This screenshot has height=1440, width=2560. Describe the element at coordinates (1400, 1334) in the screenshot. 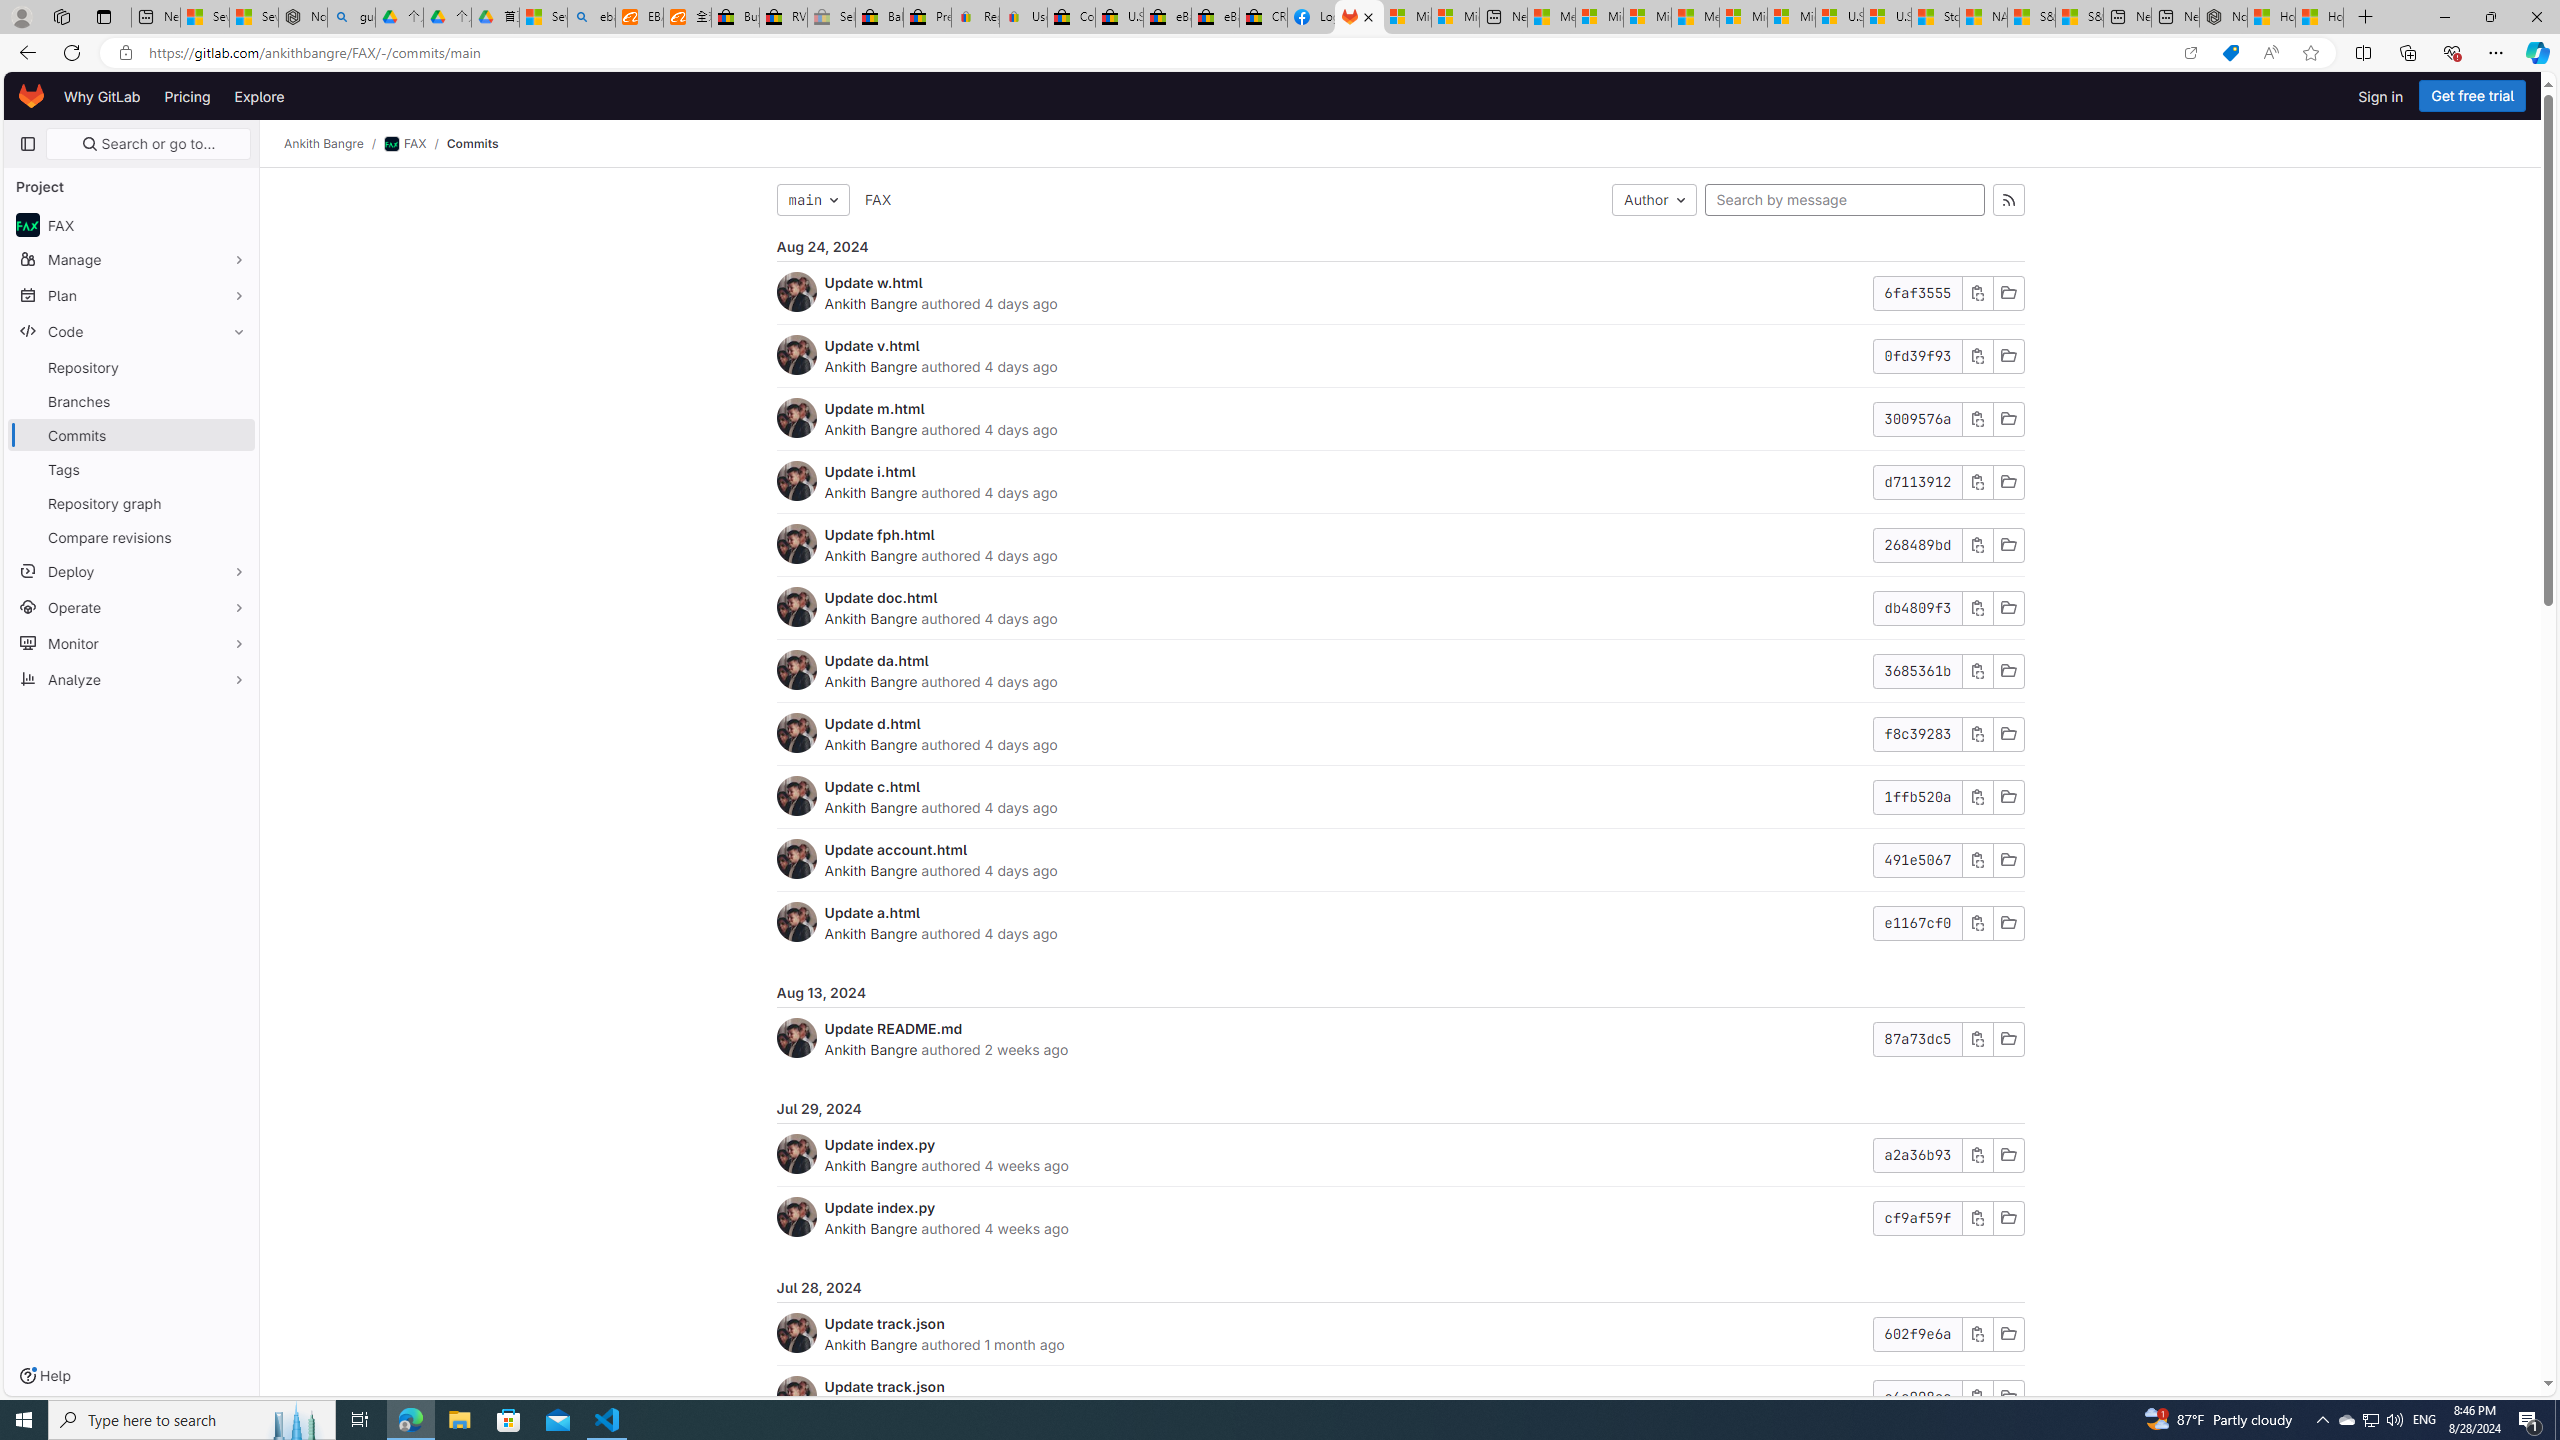

I see `Update track.jsonAnkith Bangre authored 1 month ago602f9e6a` at that location.